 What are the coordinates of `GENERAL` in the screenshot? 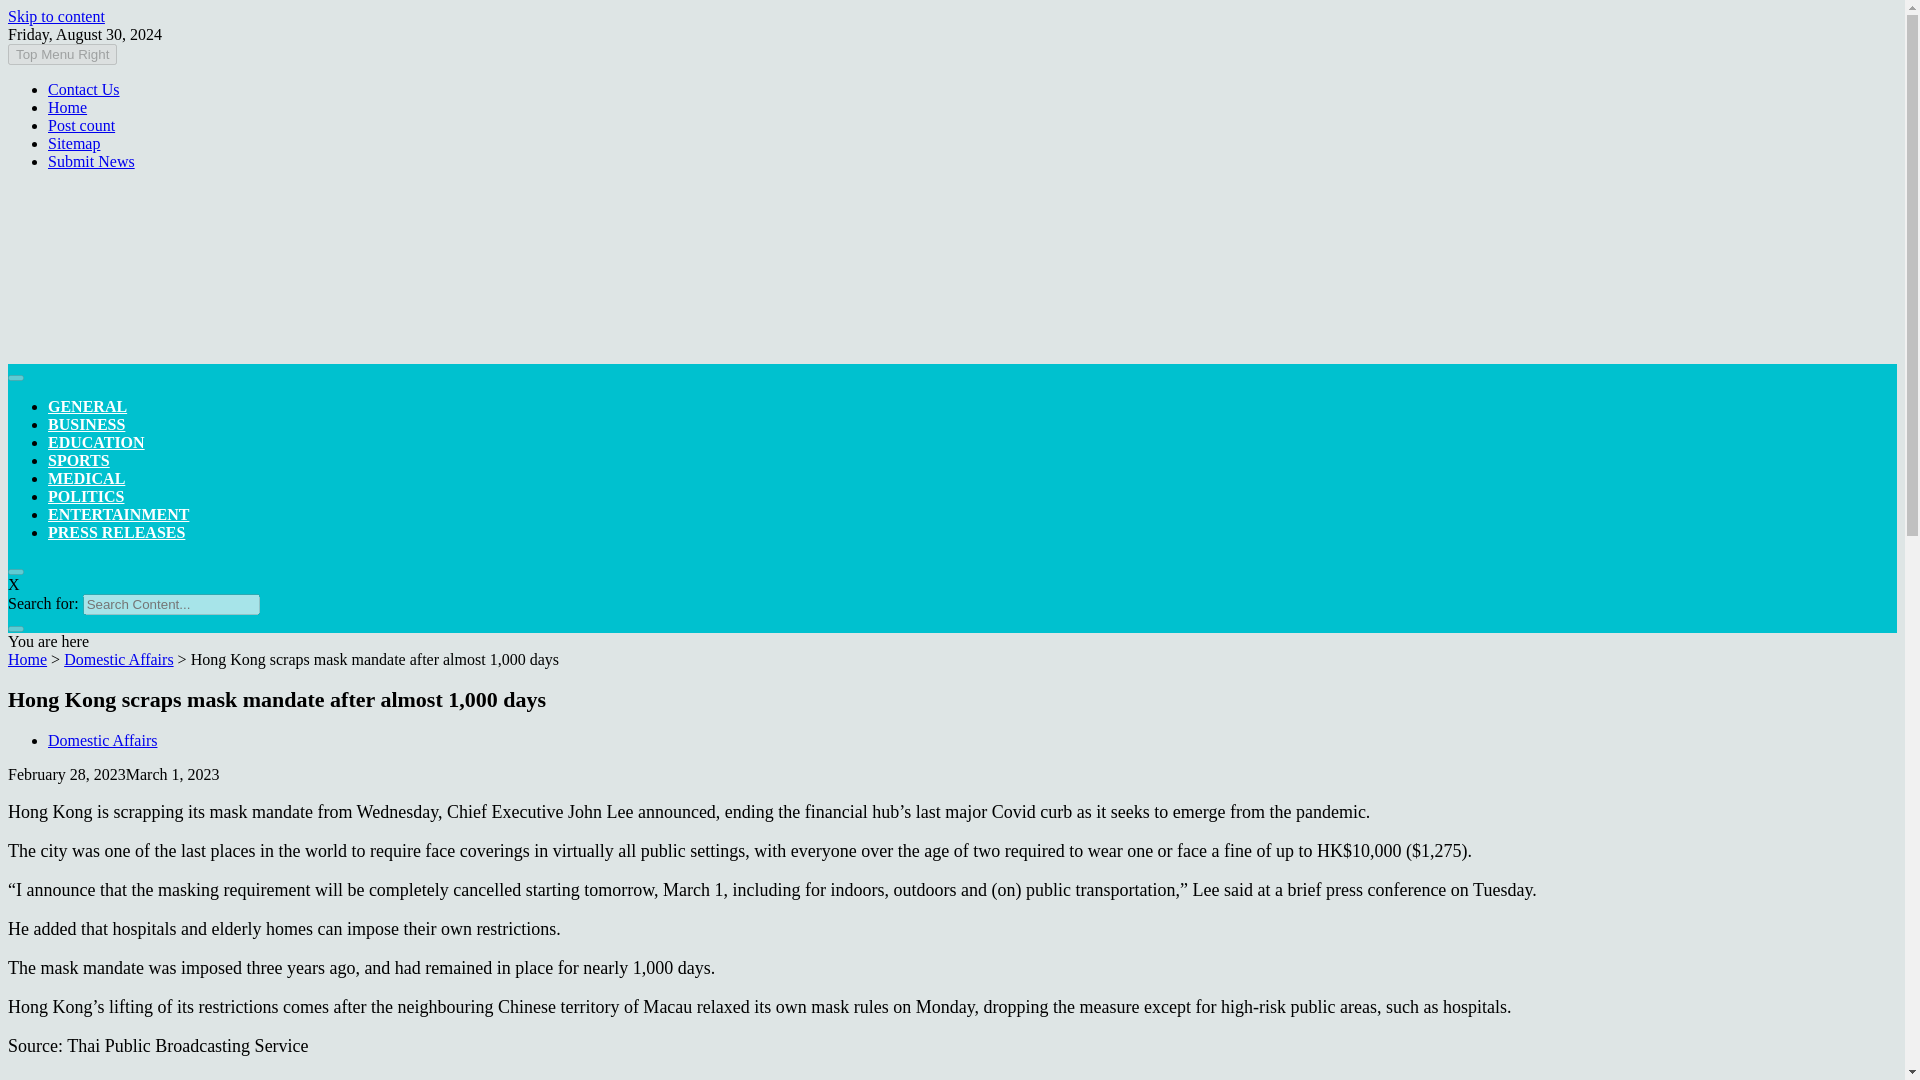 It's located at (87, 406).